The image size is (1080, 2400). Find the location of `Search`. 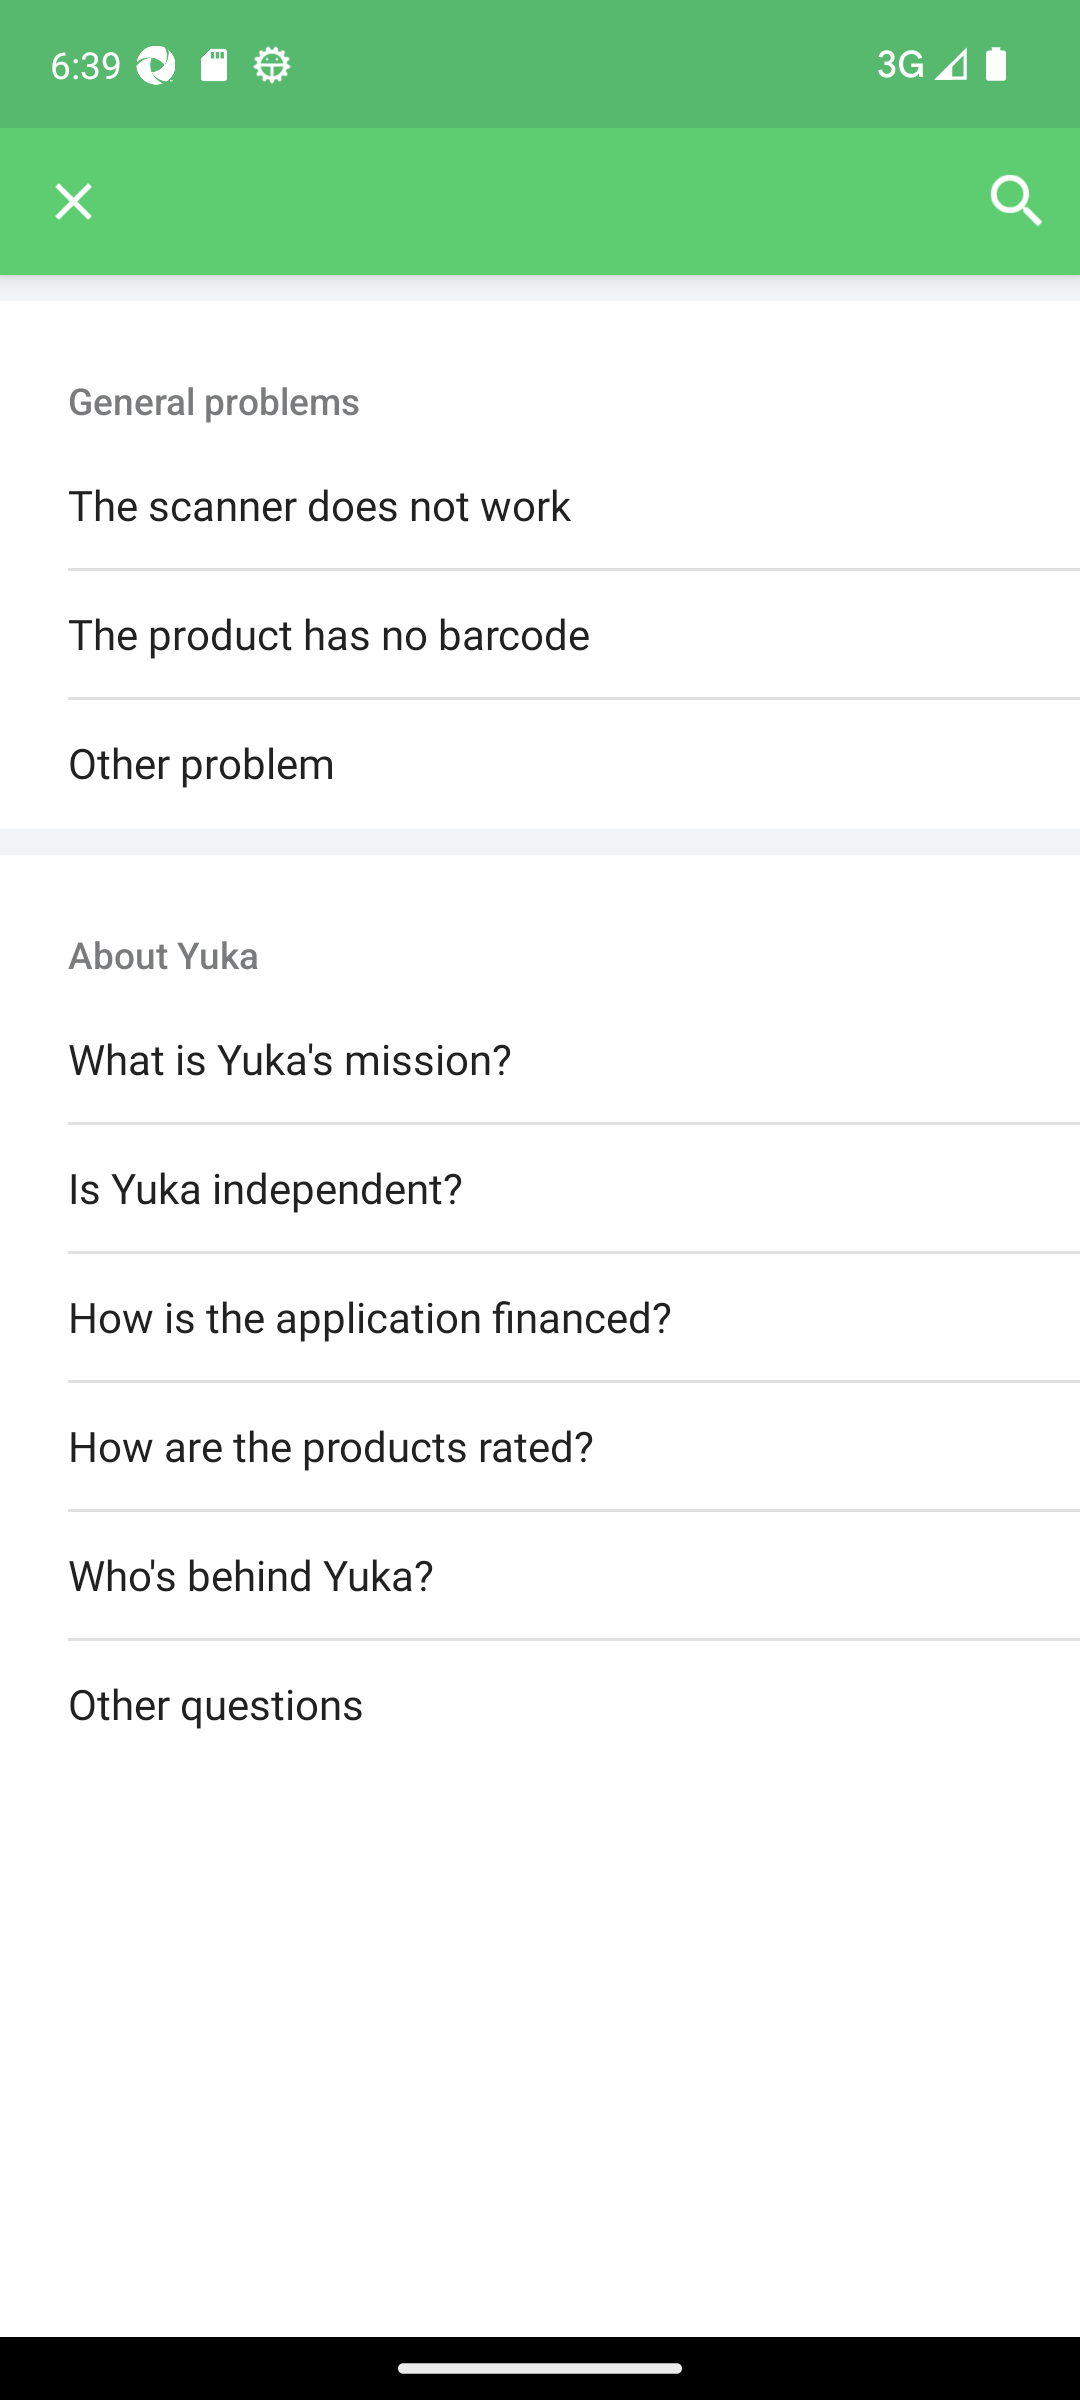

Search is located at coordinates (1016, 202).